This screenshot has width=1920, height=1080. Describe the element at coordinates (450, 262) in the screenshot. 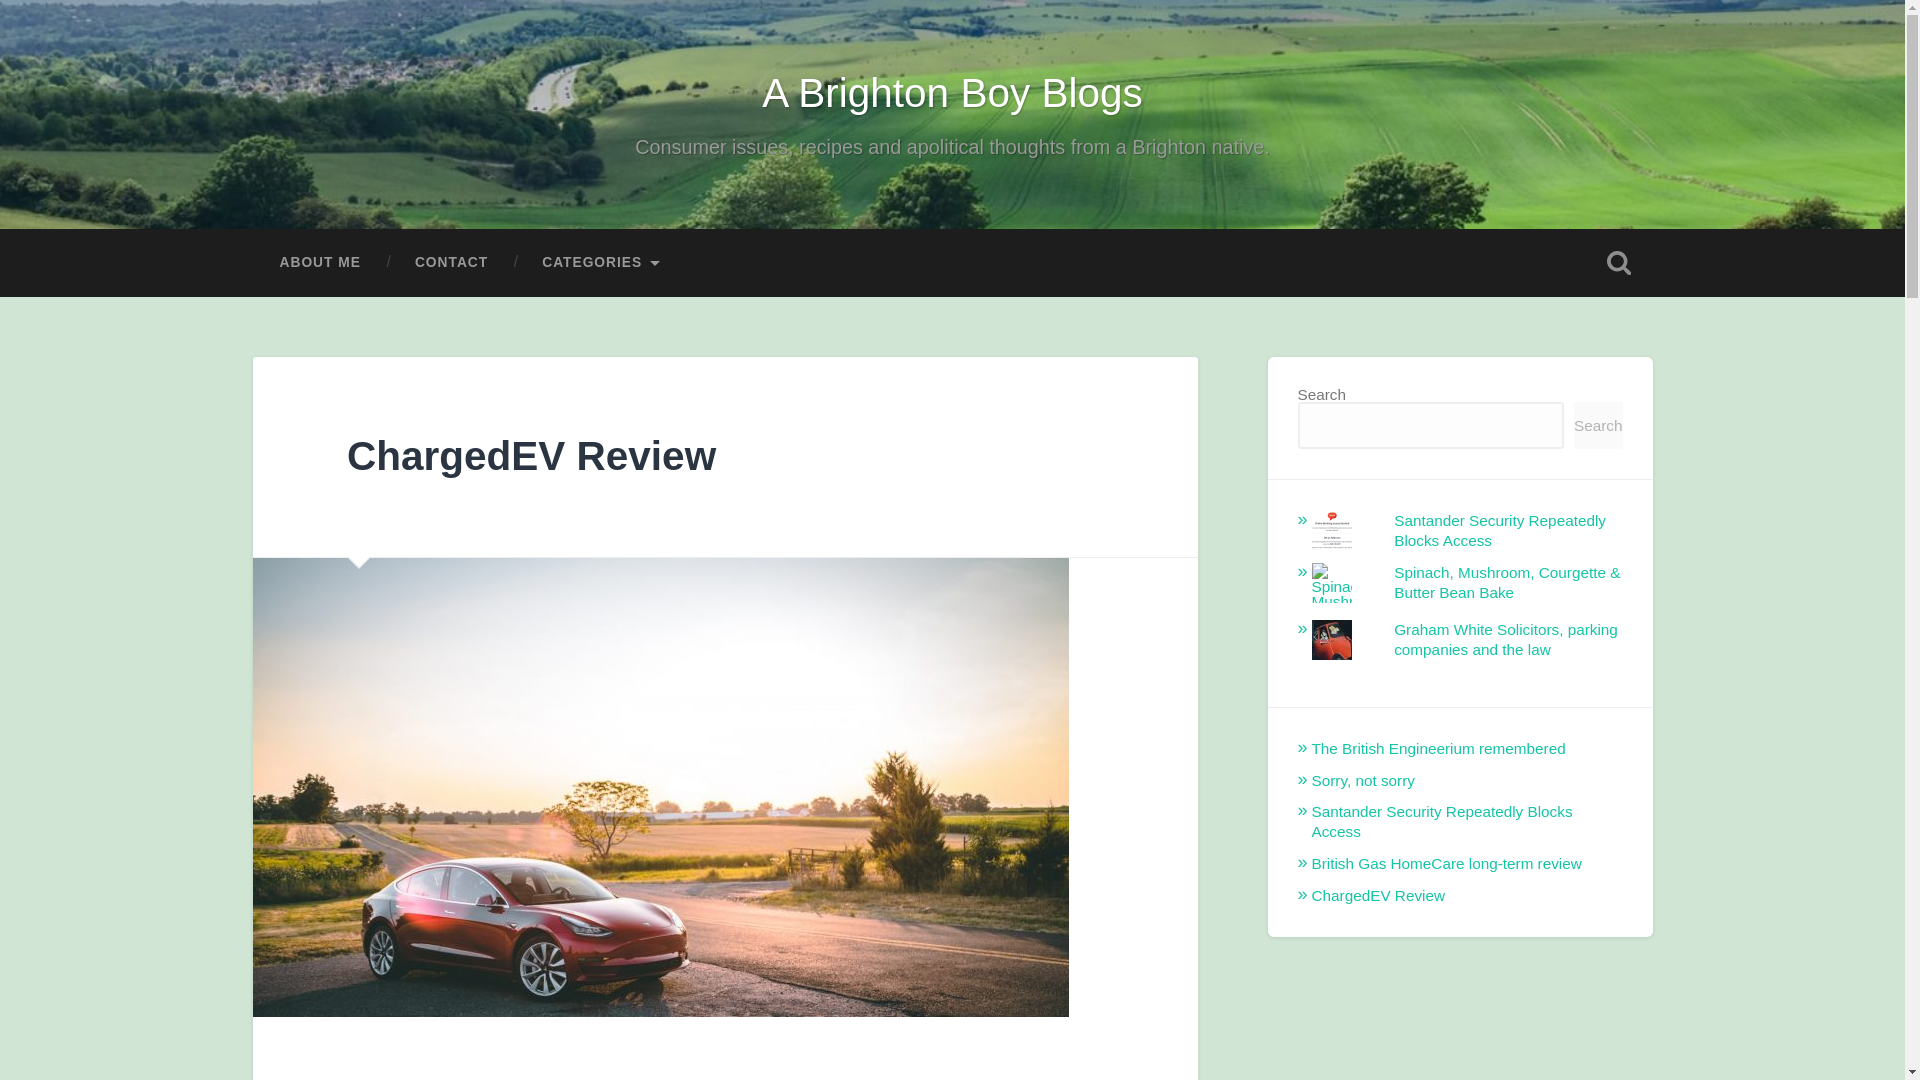

I see `CONTACT` at that location.